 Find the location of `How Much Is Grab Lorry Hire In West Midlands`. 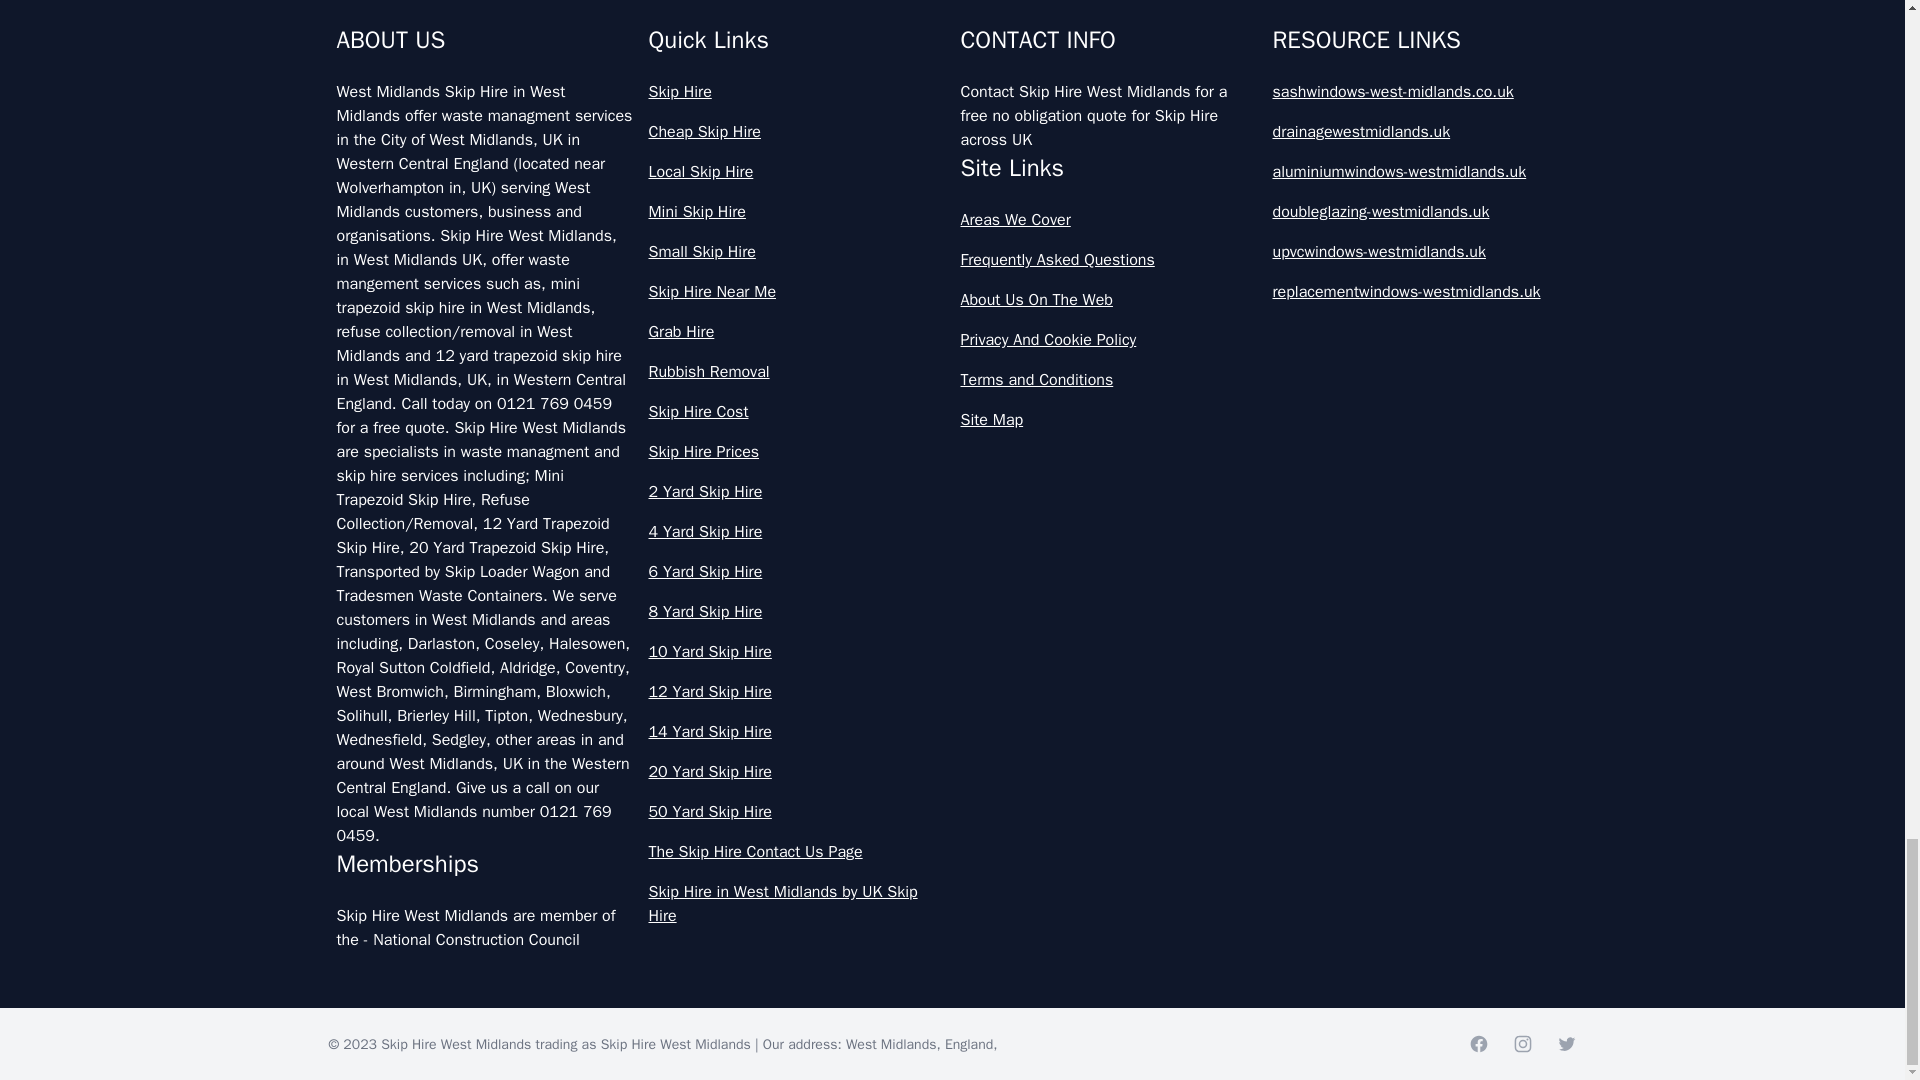

How Much Is Grab Lorry Hire In West Midlands is located at coordinates (952, 74).